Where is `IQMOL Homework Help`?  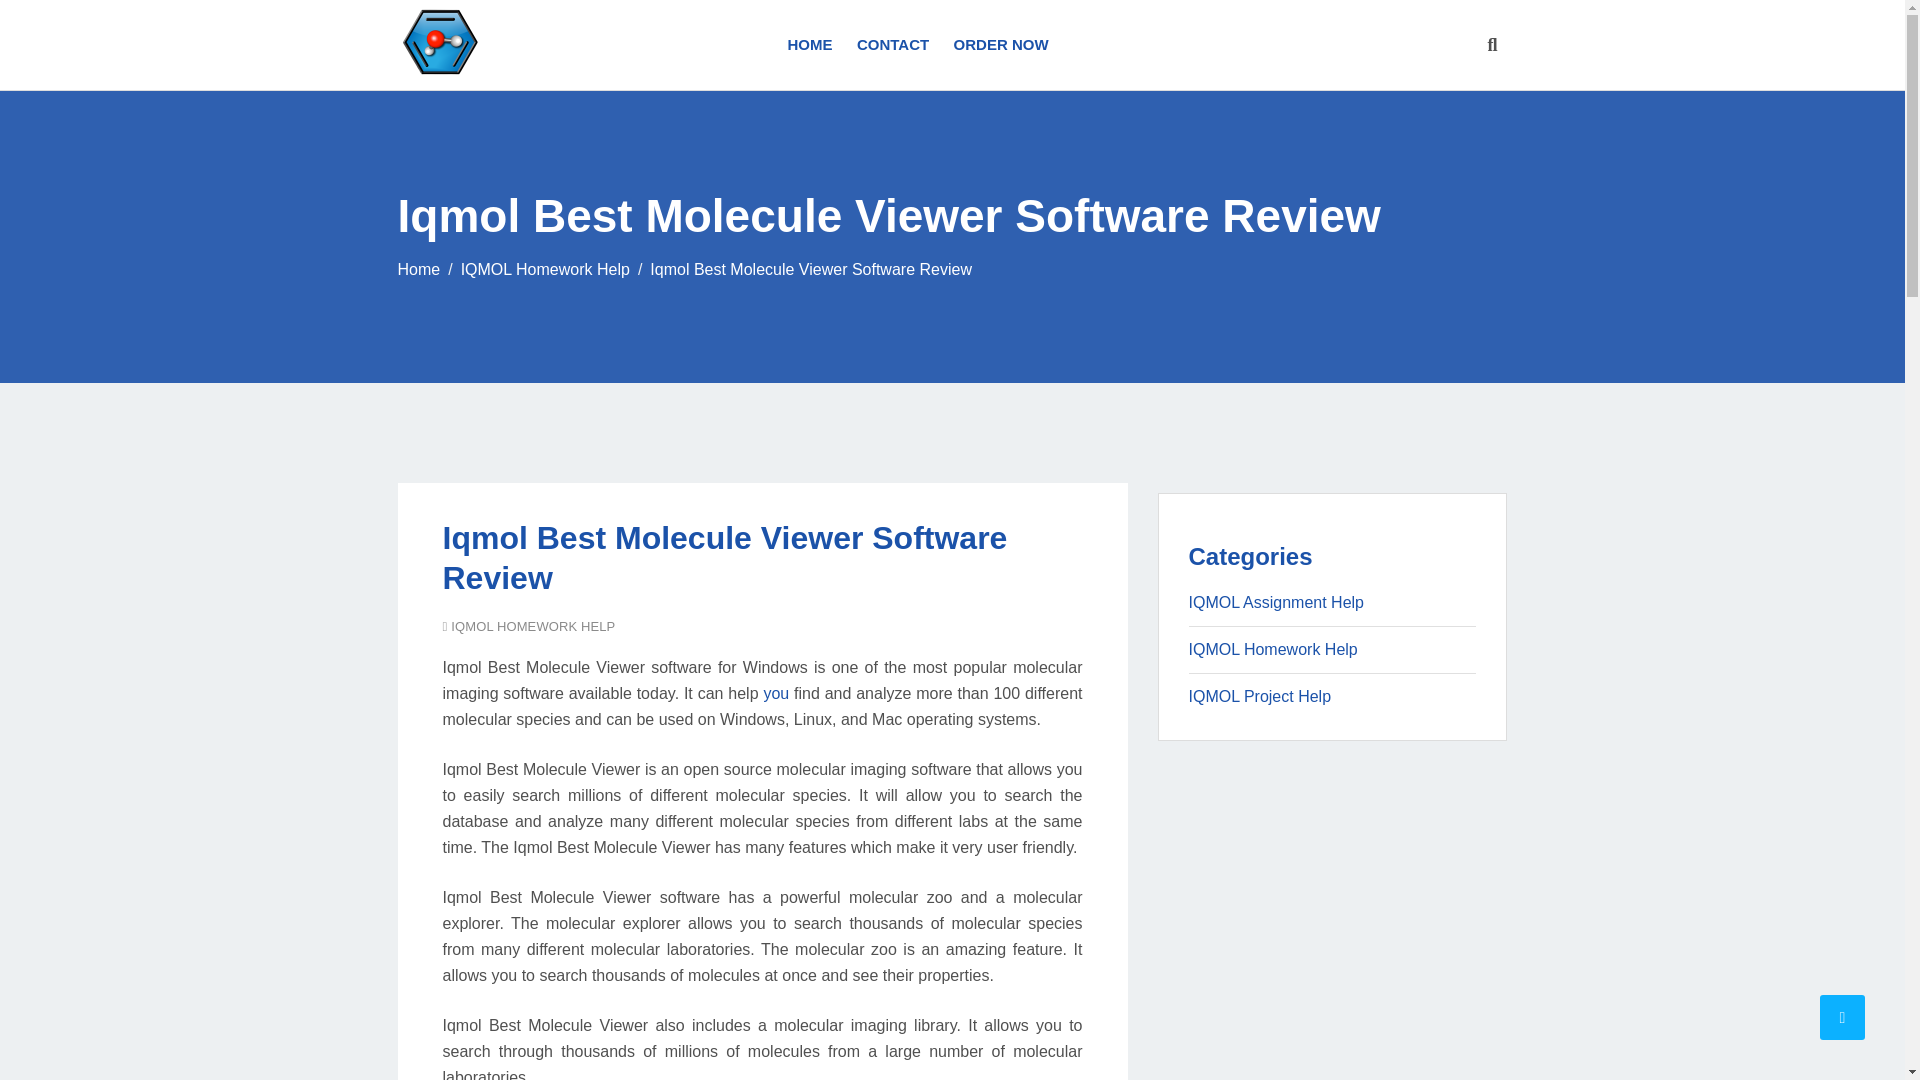 IQMOL Homework Help is located at coordinates (544, 269).